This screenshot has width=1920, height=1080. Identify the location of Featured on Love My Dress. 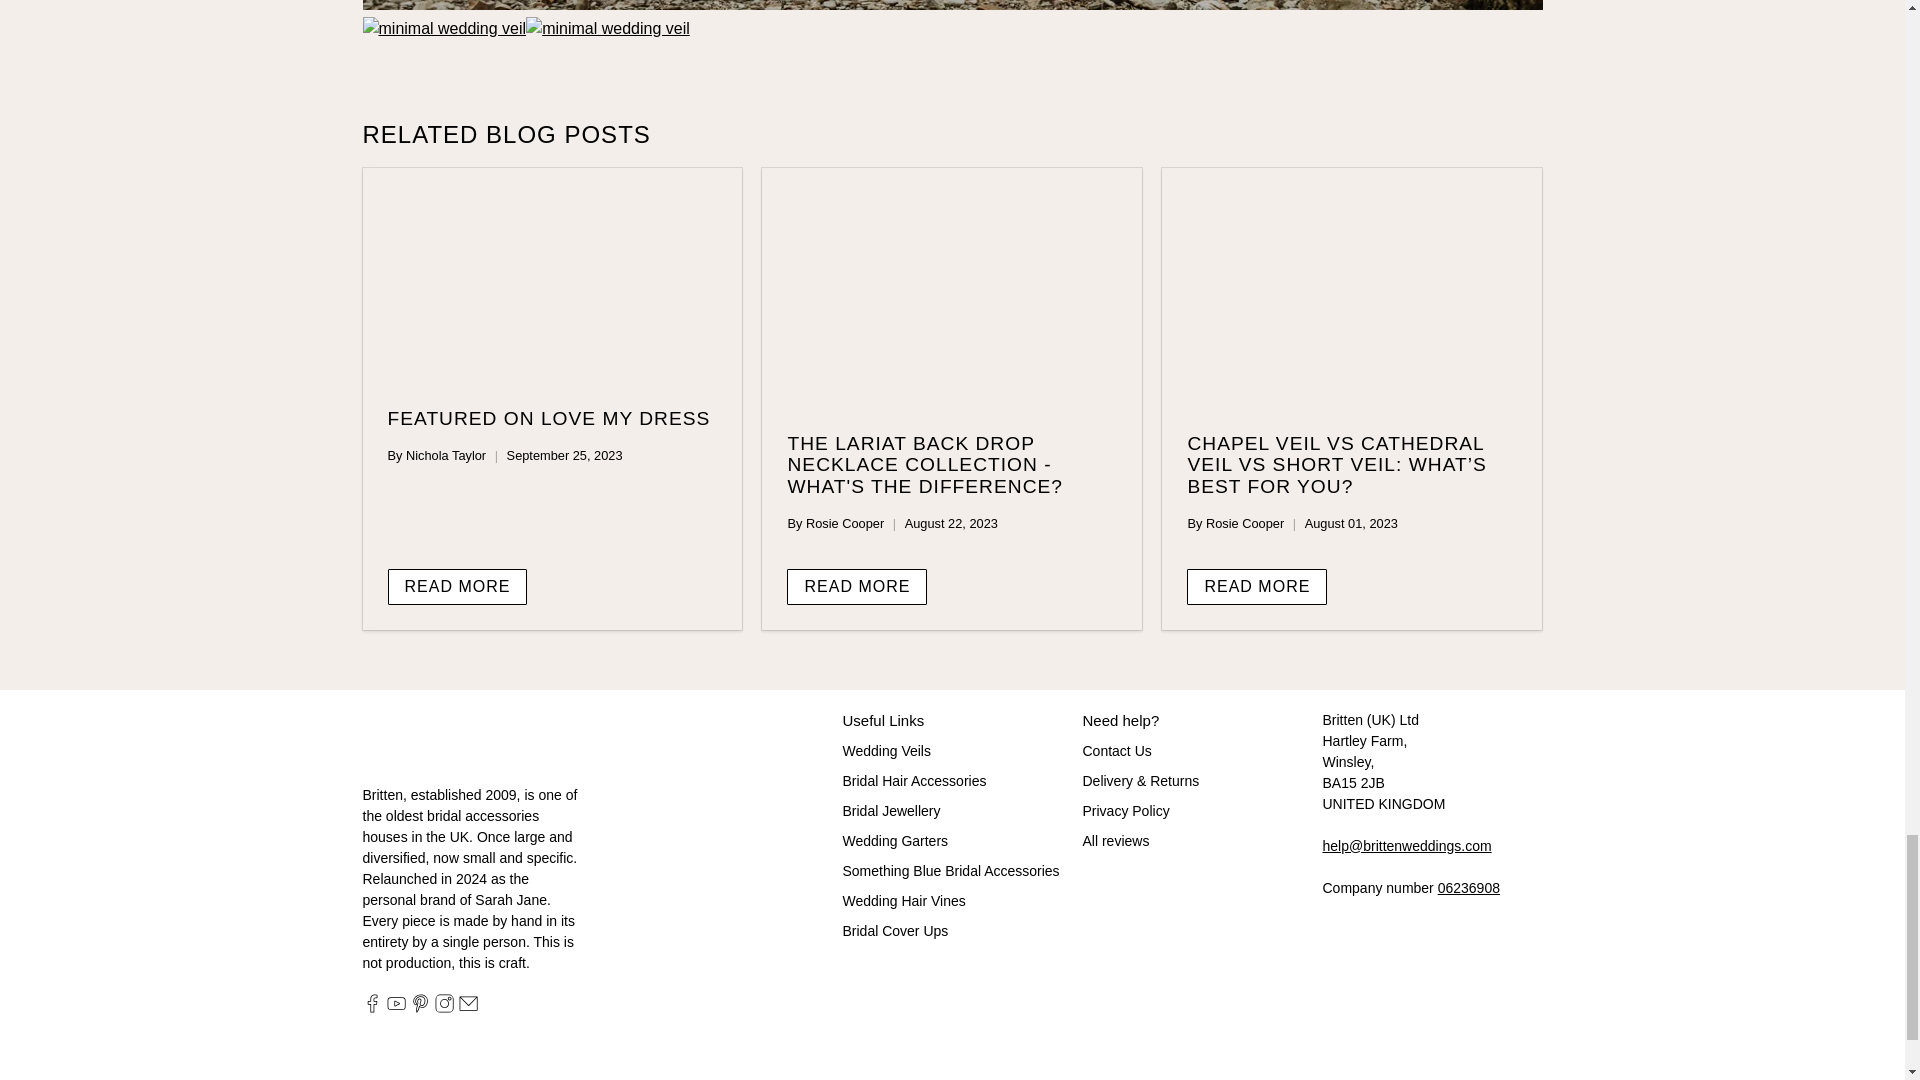
(548, 418).